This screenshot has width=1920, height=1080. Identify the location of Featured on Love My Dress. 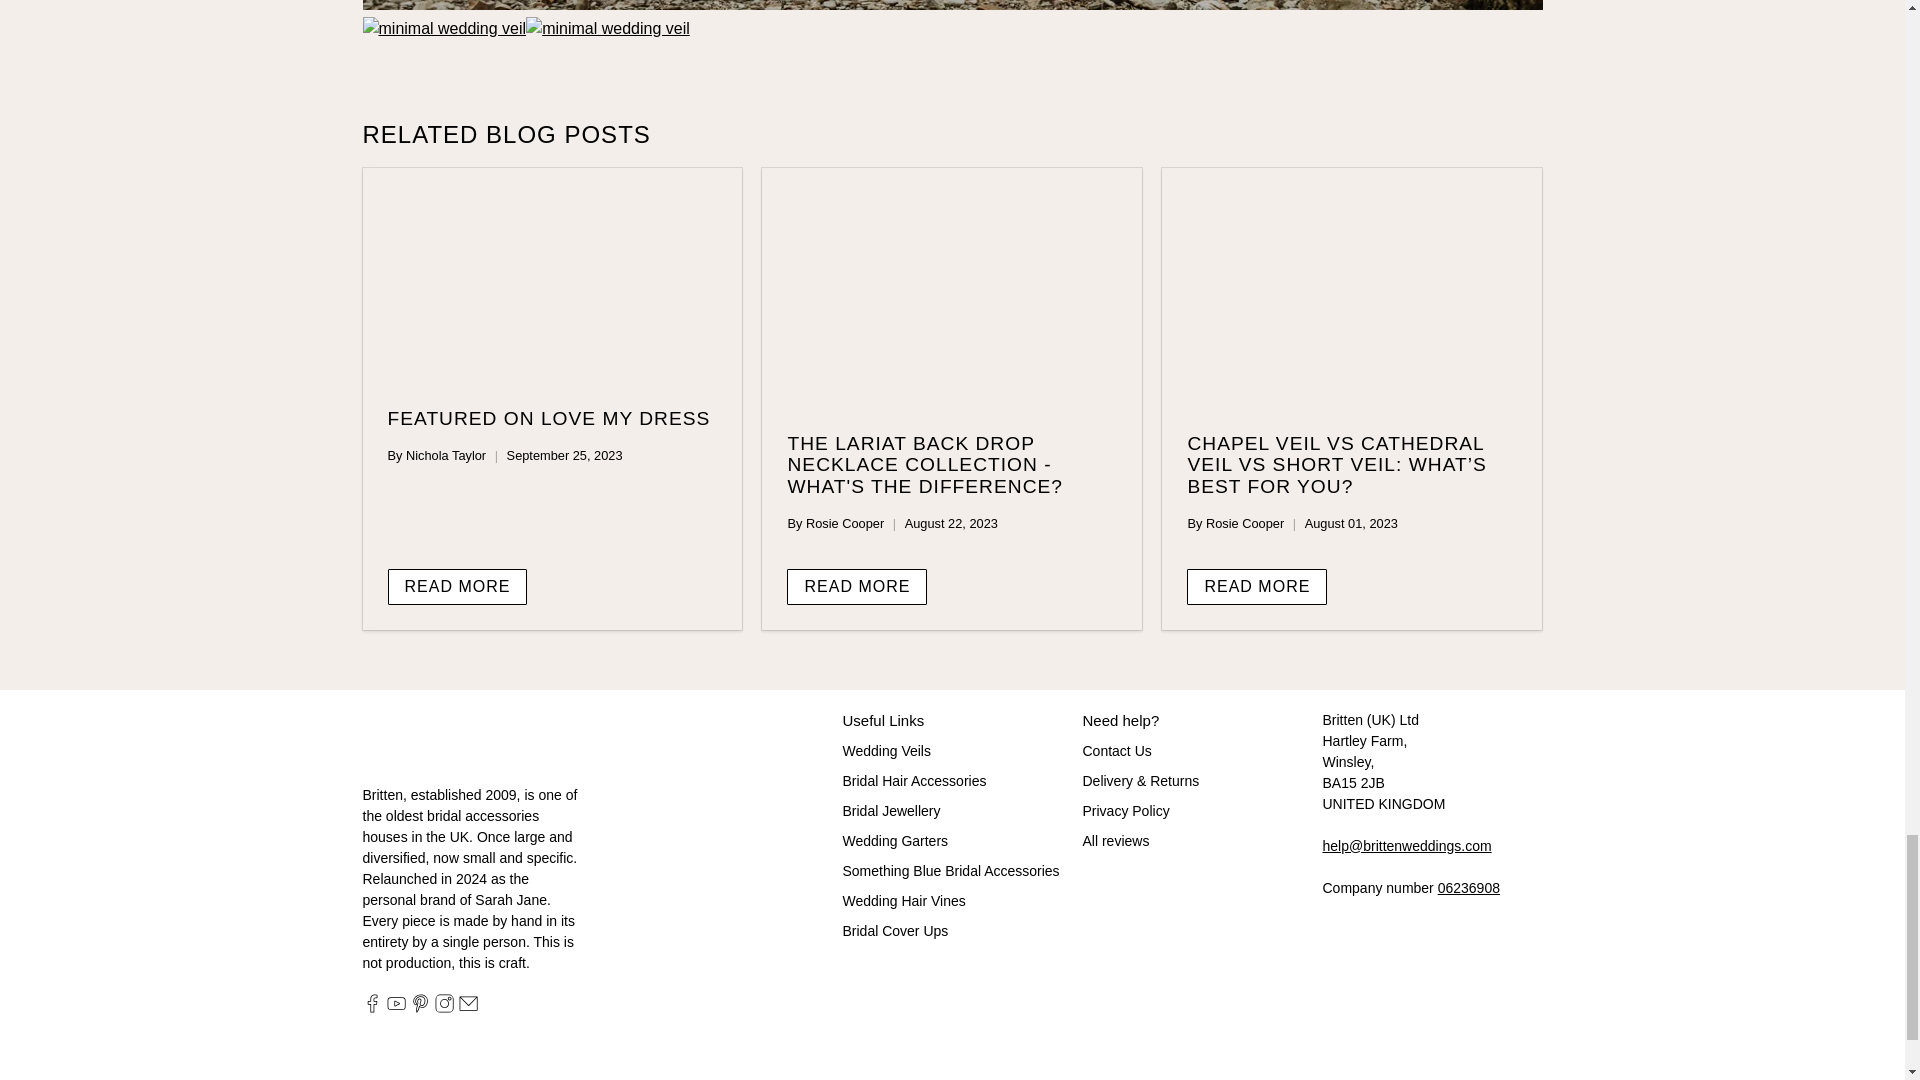
(548, 418).